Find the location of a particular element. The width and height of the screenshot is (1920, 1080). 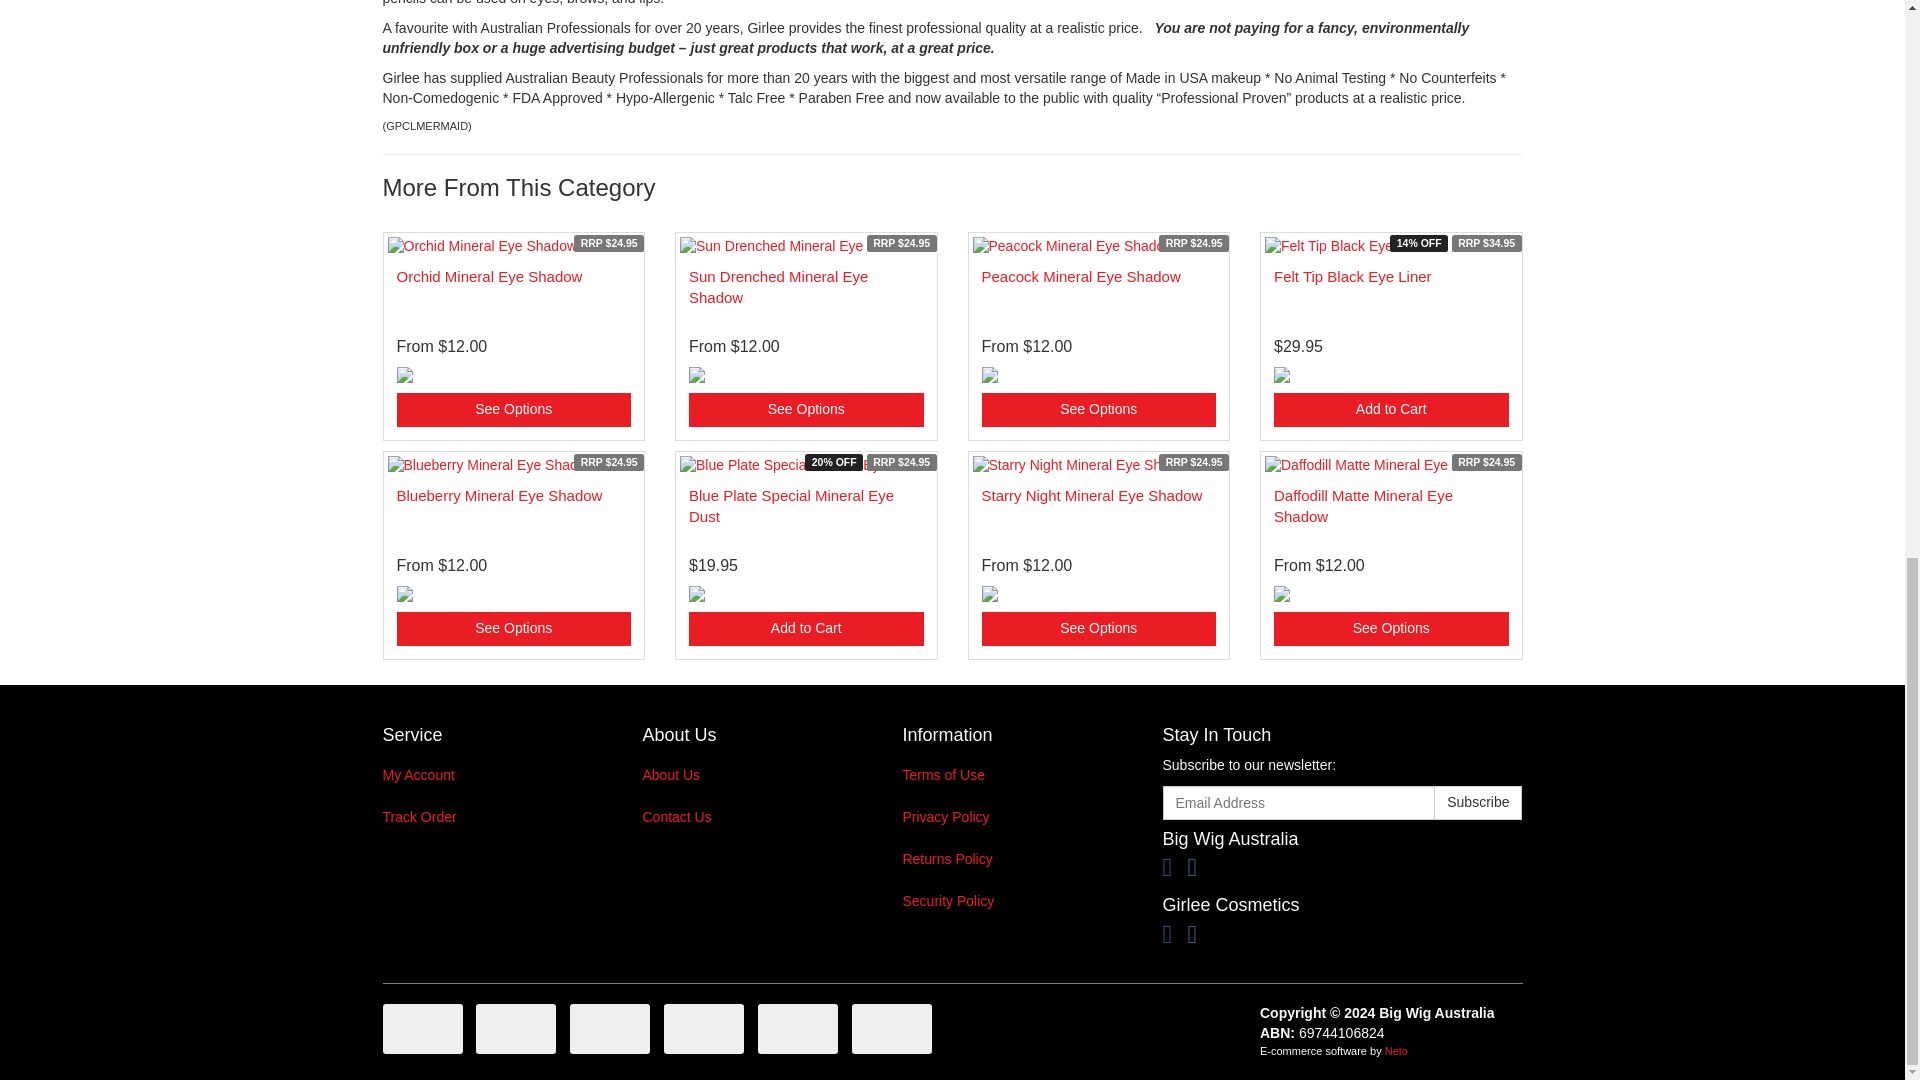

Daffodill Matte Mineral Eye Shadow is located at coordinates (1364, 506).